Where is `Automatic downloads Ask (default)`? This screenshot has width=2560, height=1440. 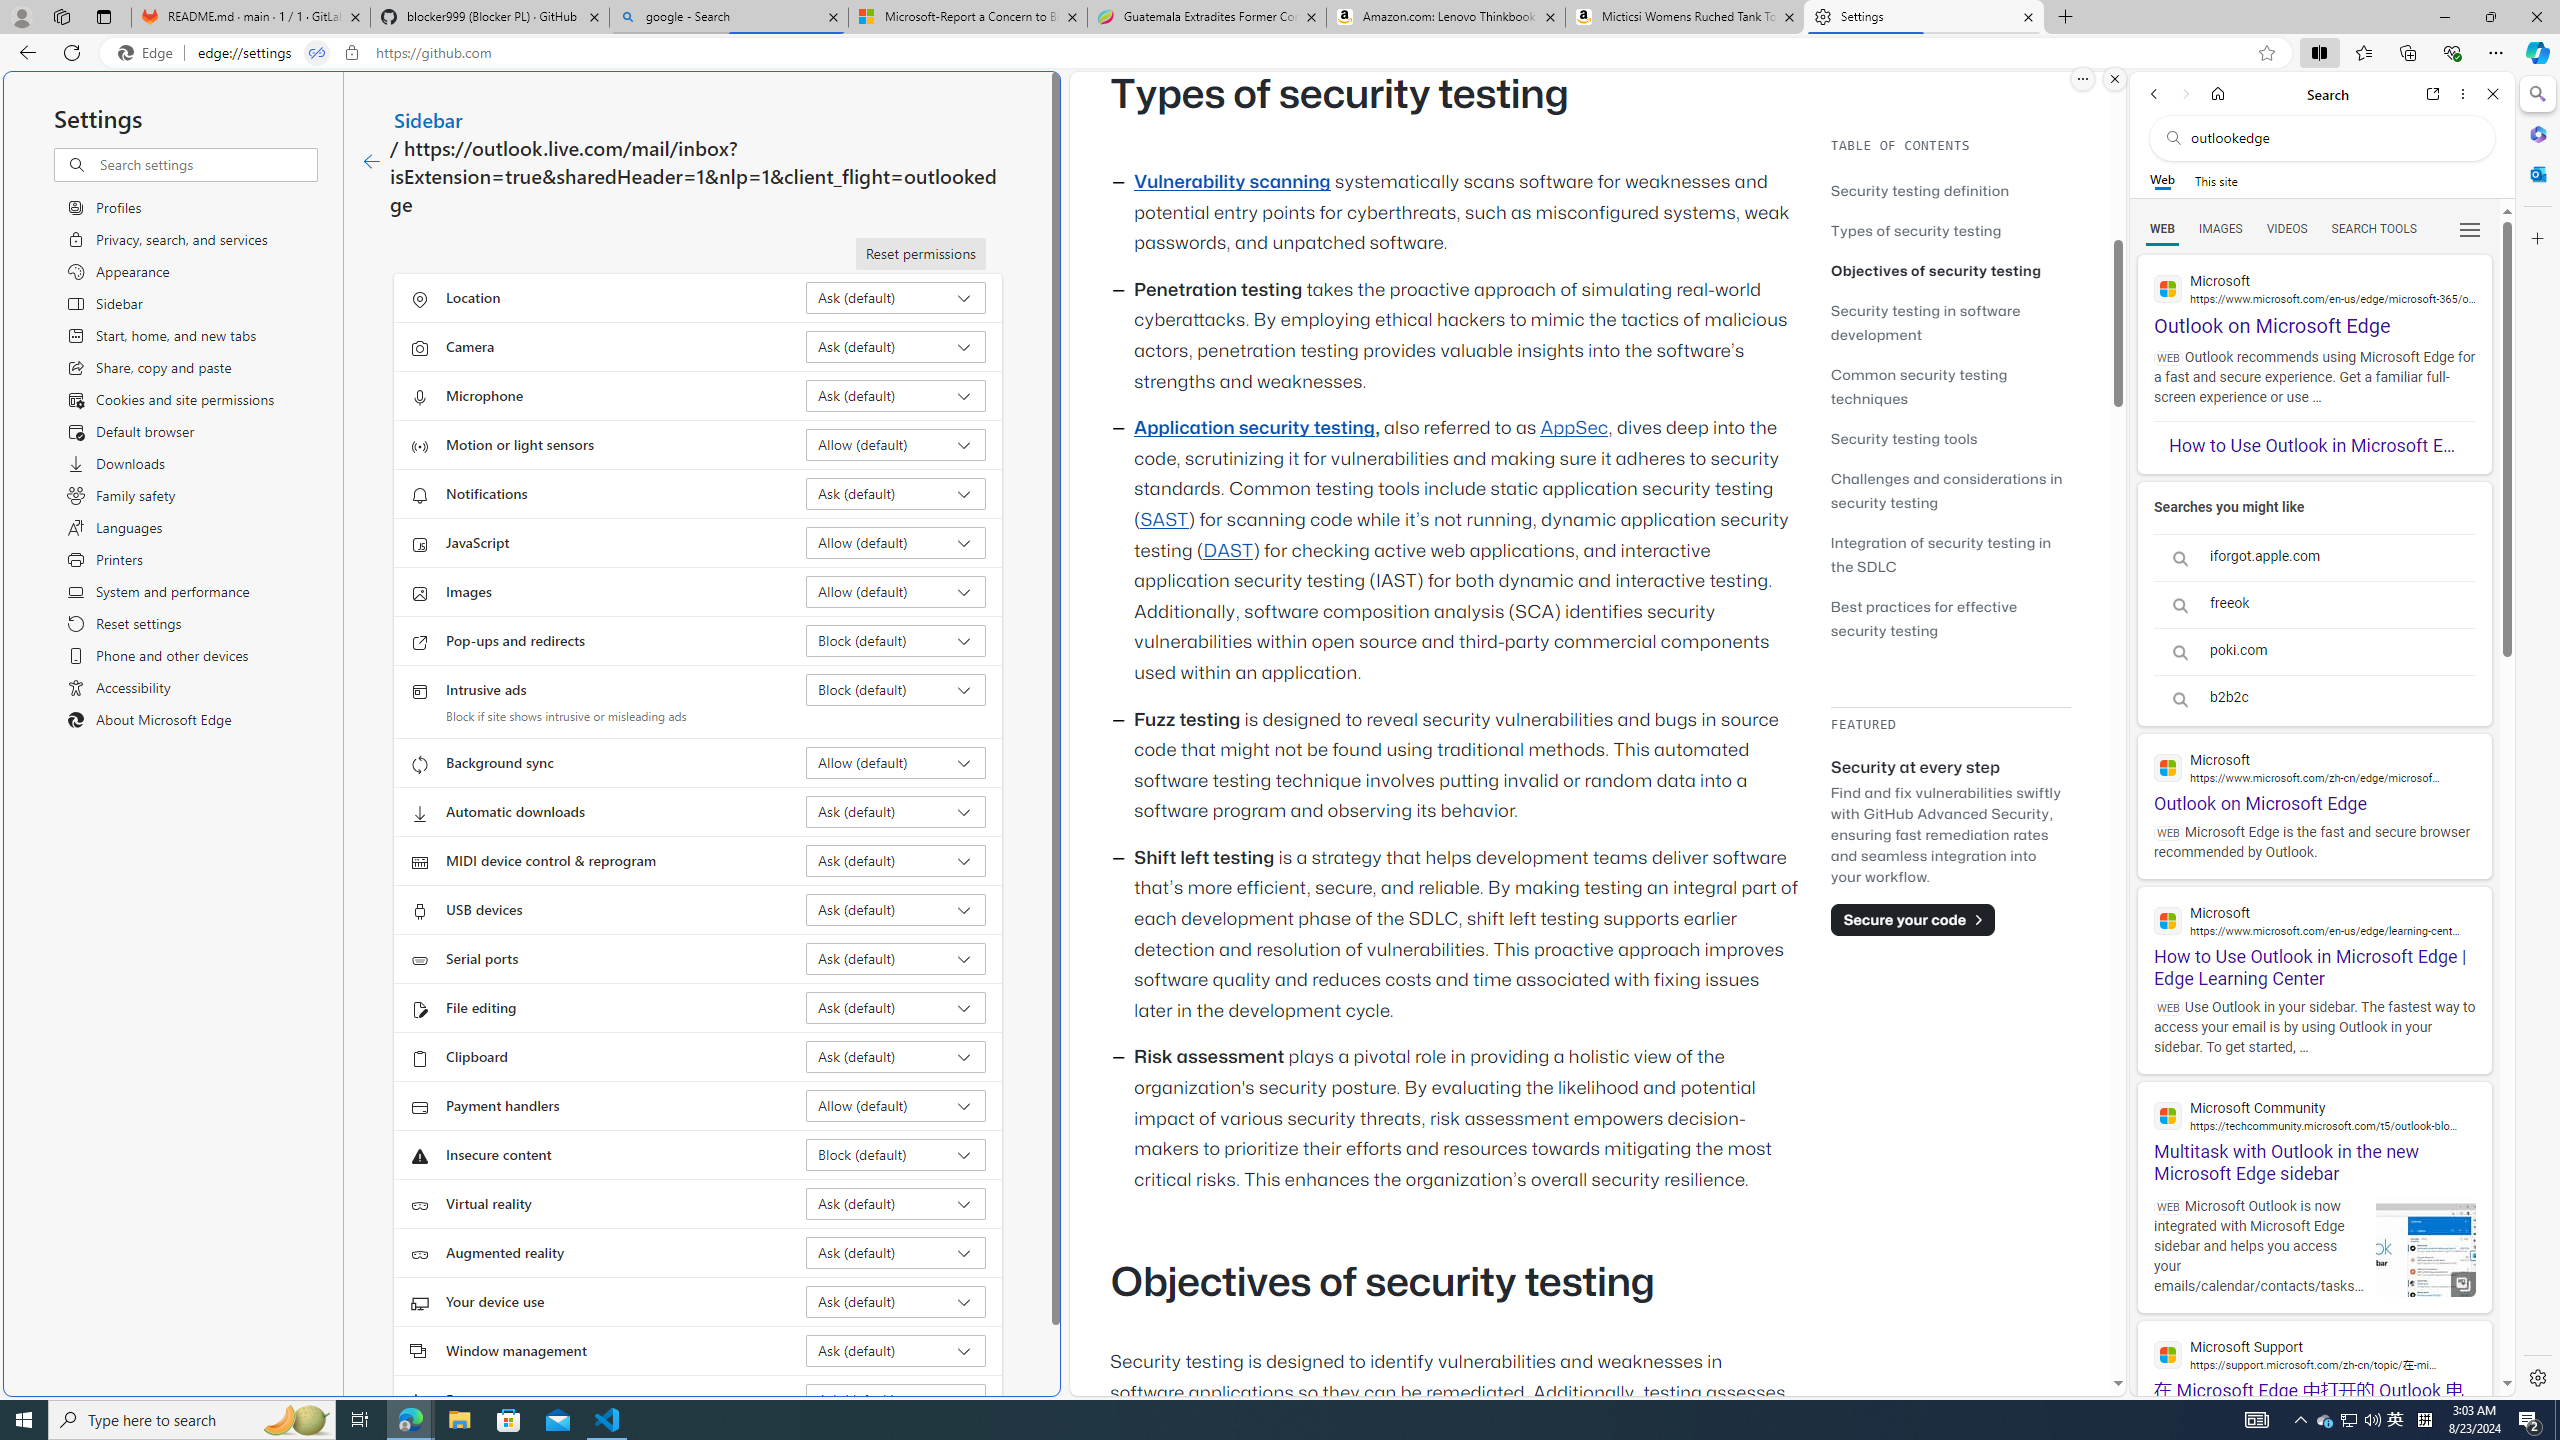 Automatic downloads Ask (default) is located at coordinates (896, 812).